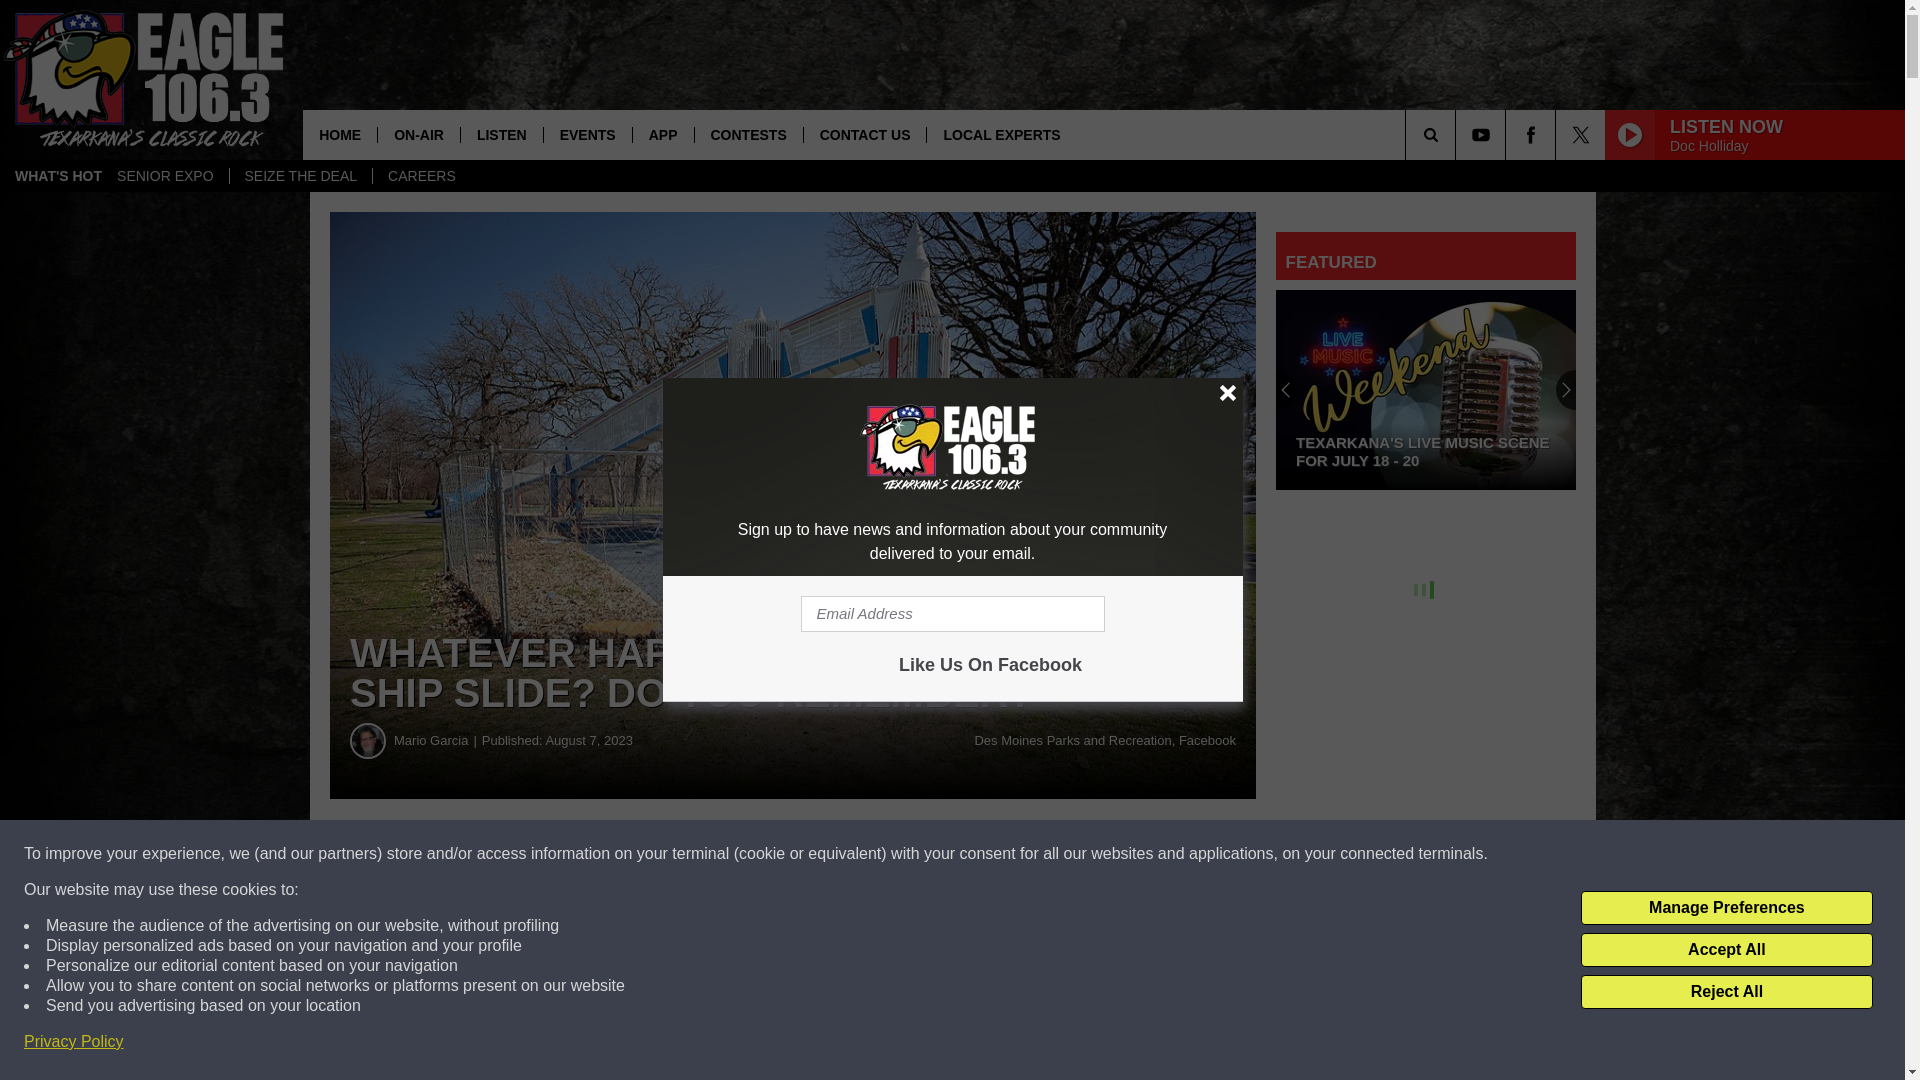 The width and height of the screenshot is (1920, 1080). What do you see at coordinates (748, 134) in the screenshot?
I see `CONTESTS` at bounding box center [748, 134].